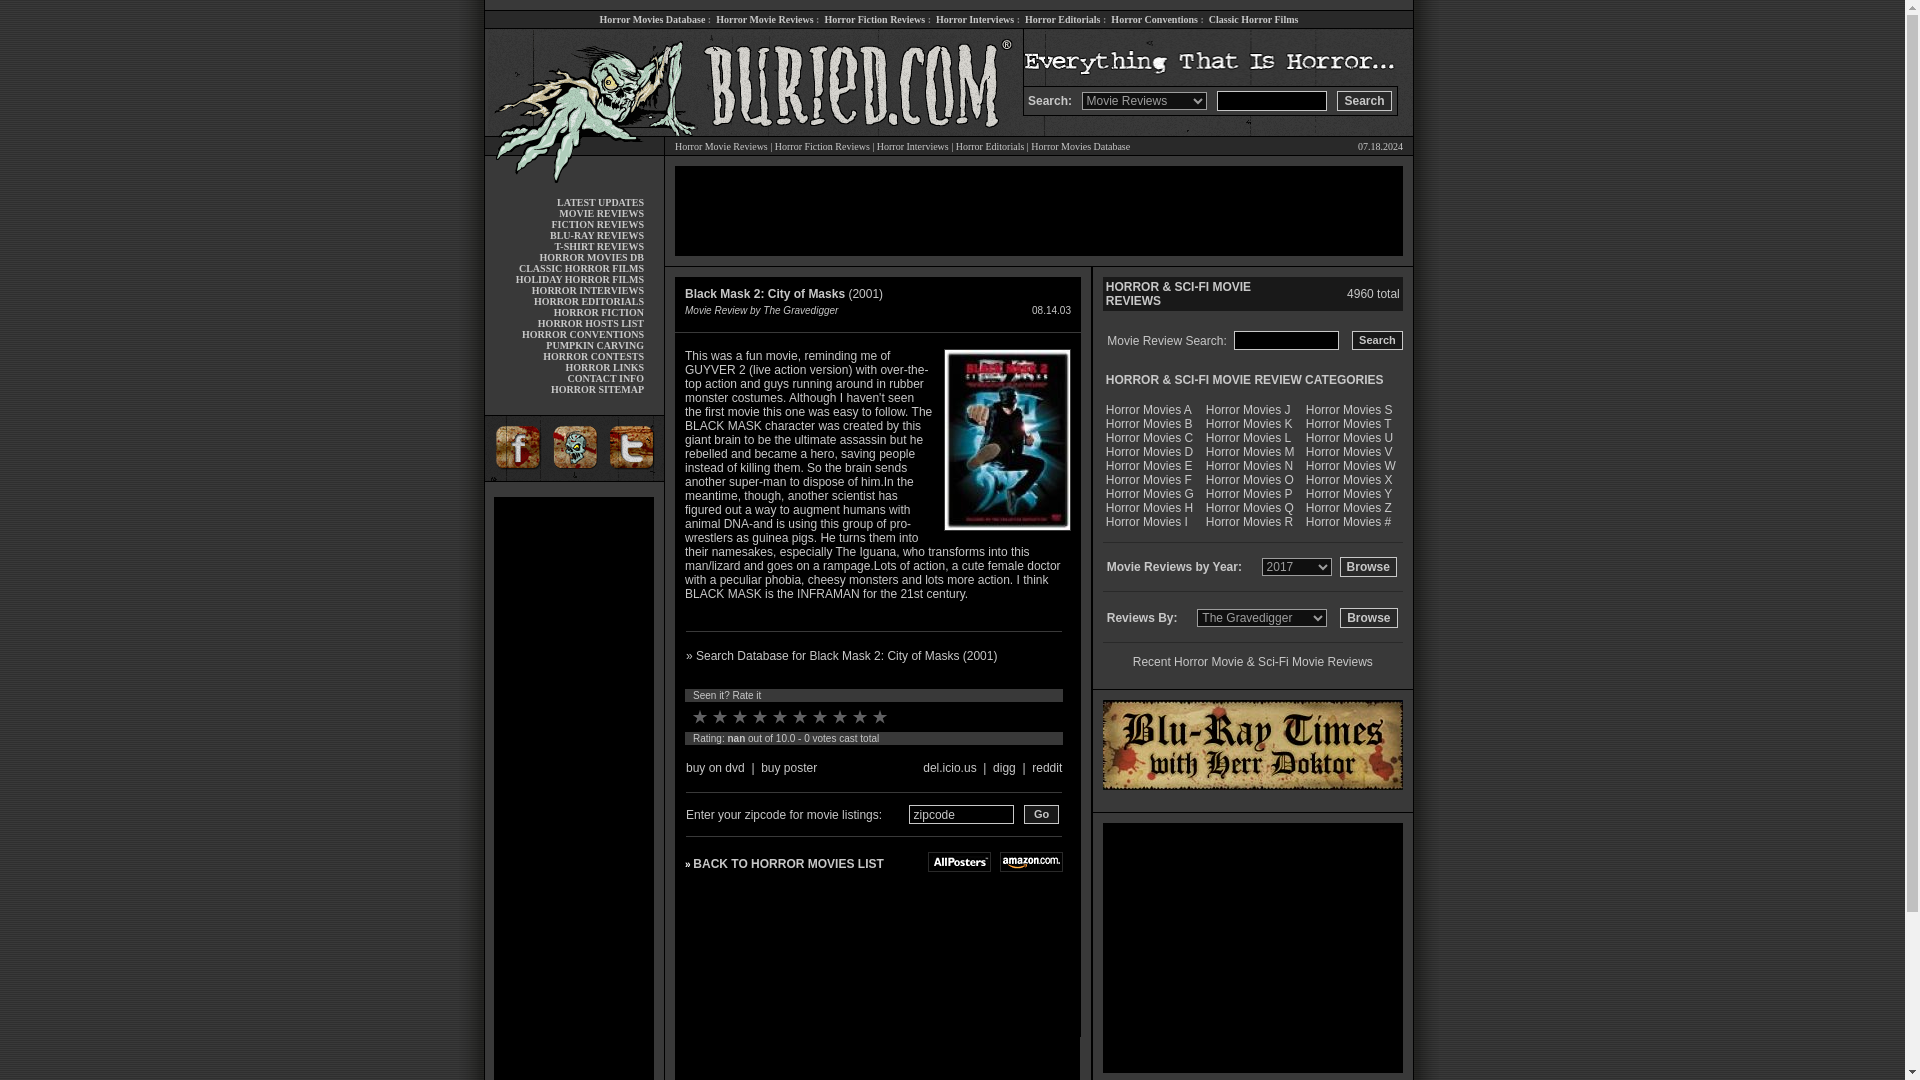 This screenshot has height=1080, width=1920. I want to click on Horror Editorials, so click(1062, 19).